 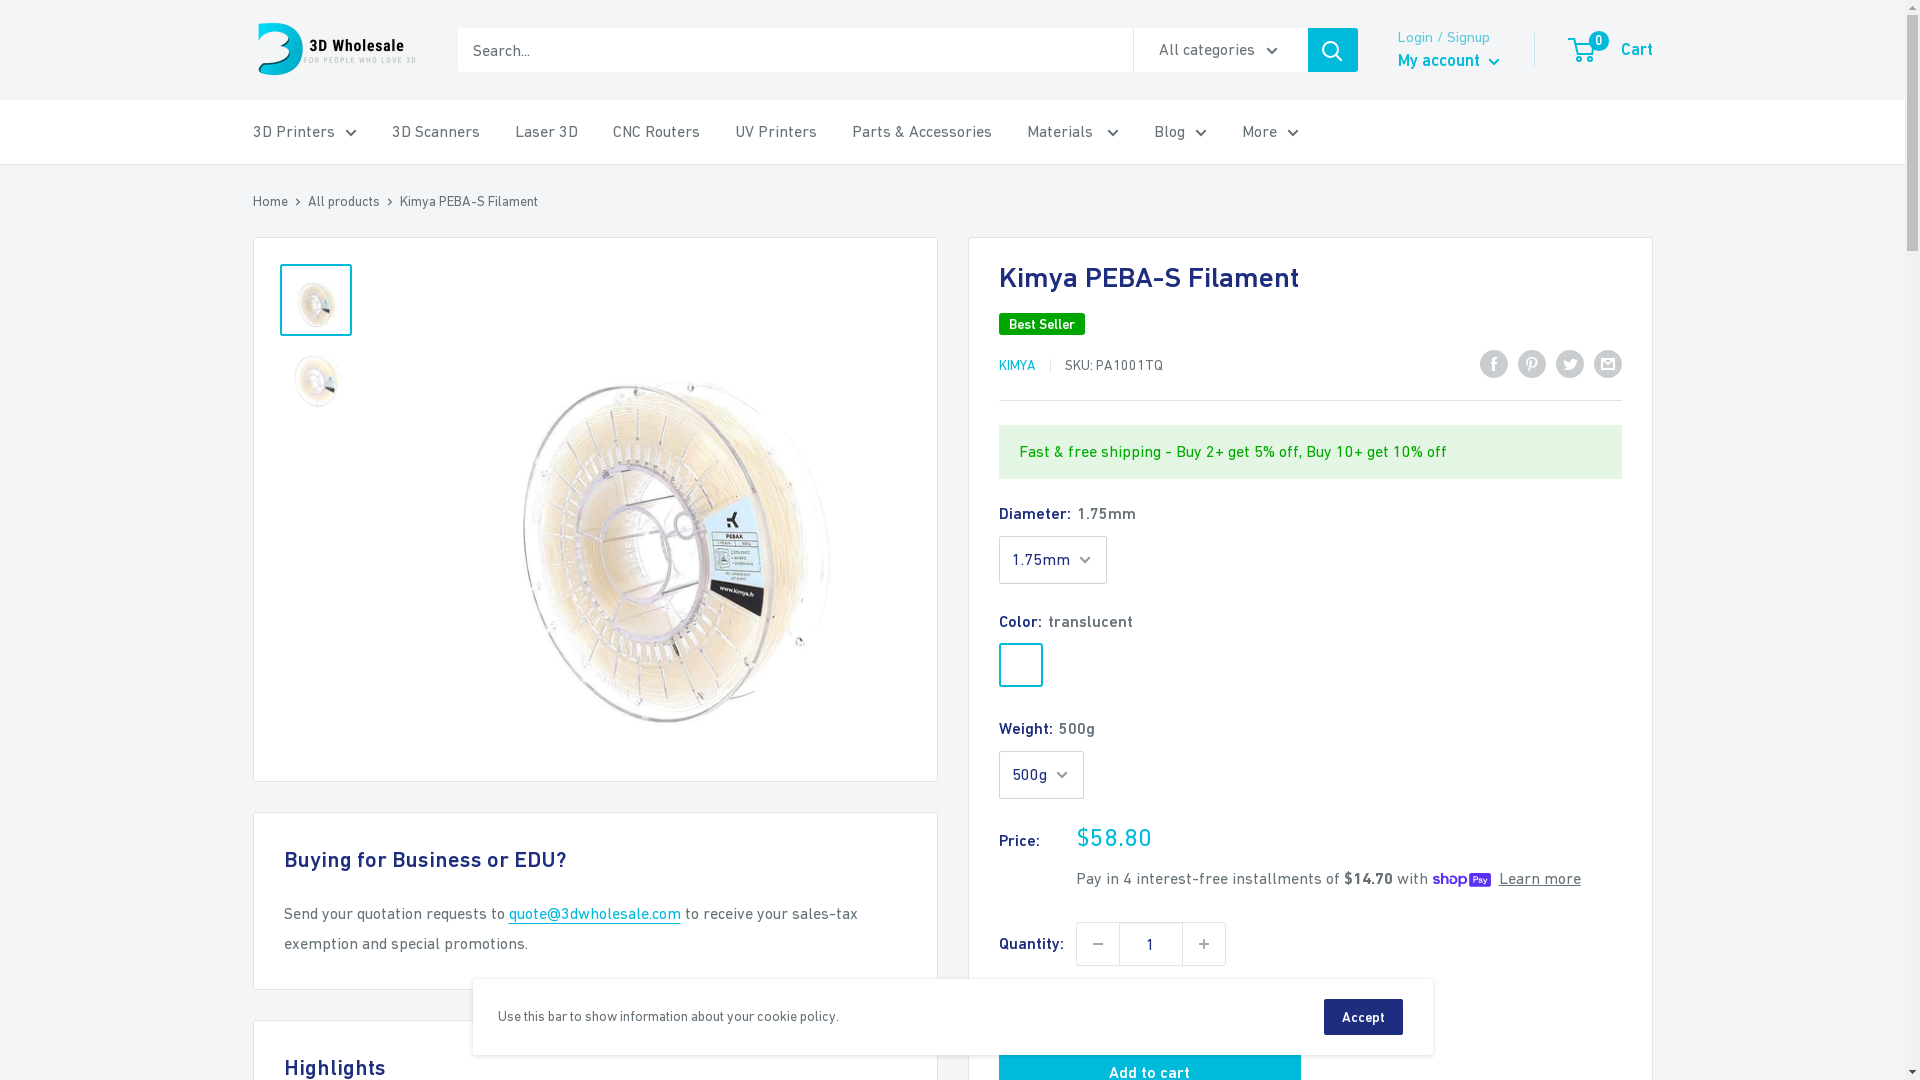 I want to click on quote@3dwholesale.com, so click(x=594, y=913).